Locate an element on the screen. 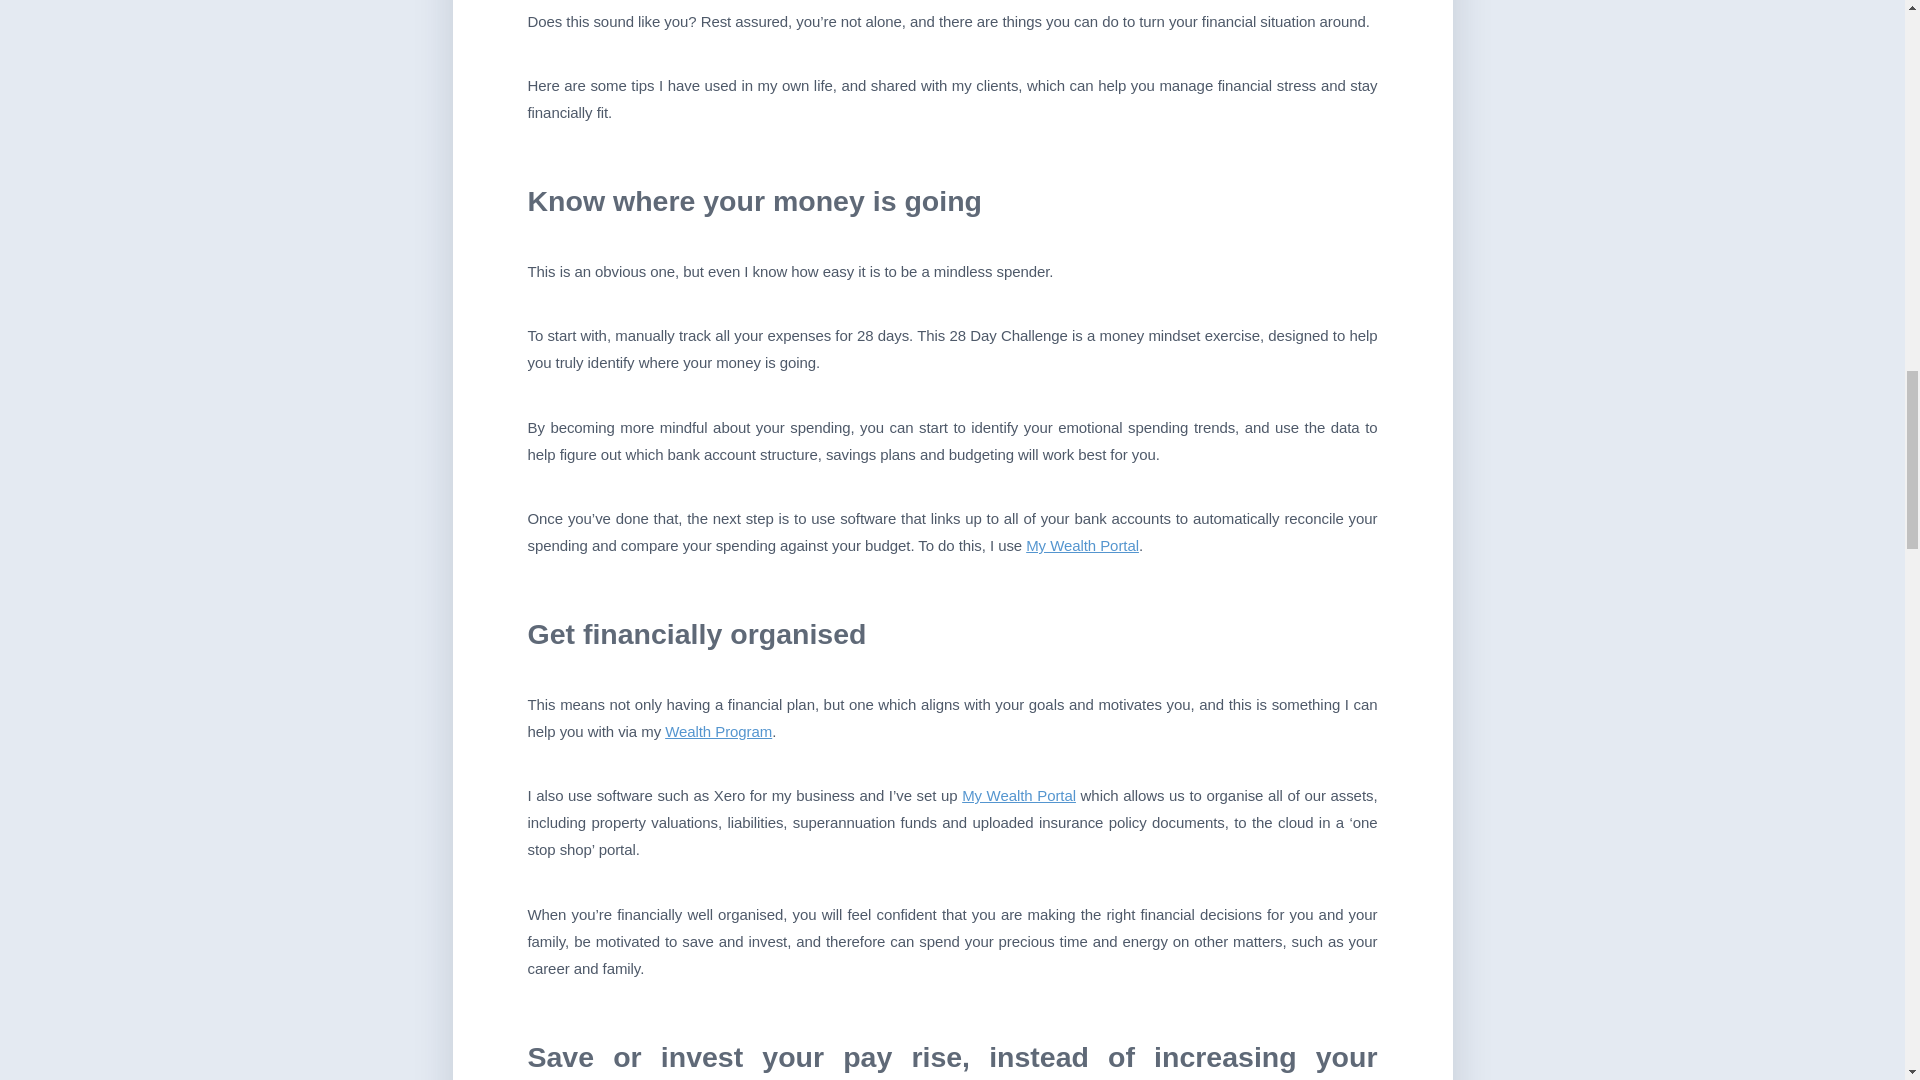  Wealth Program is located at coordinates (718, 730).